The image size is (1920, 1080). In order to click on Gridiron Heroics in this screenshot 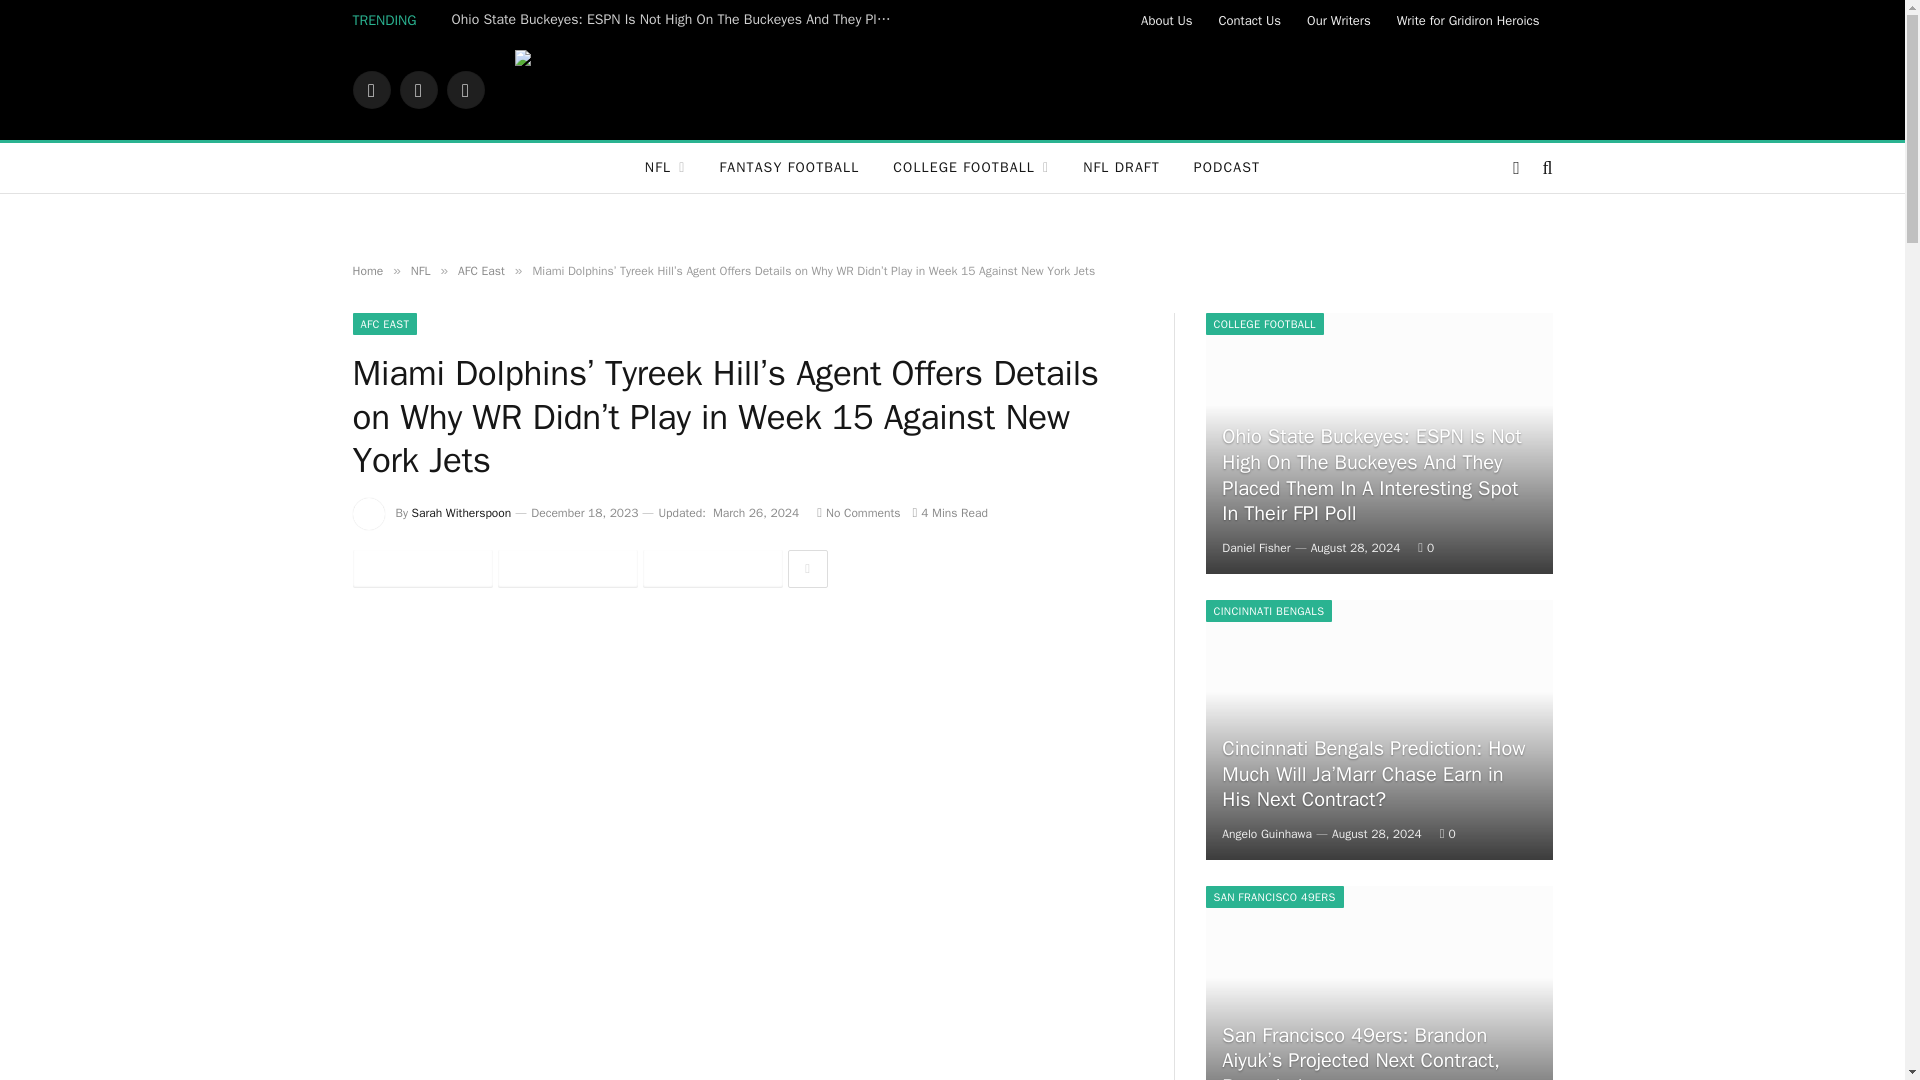, I will do `click(1217, 90)`.